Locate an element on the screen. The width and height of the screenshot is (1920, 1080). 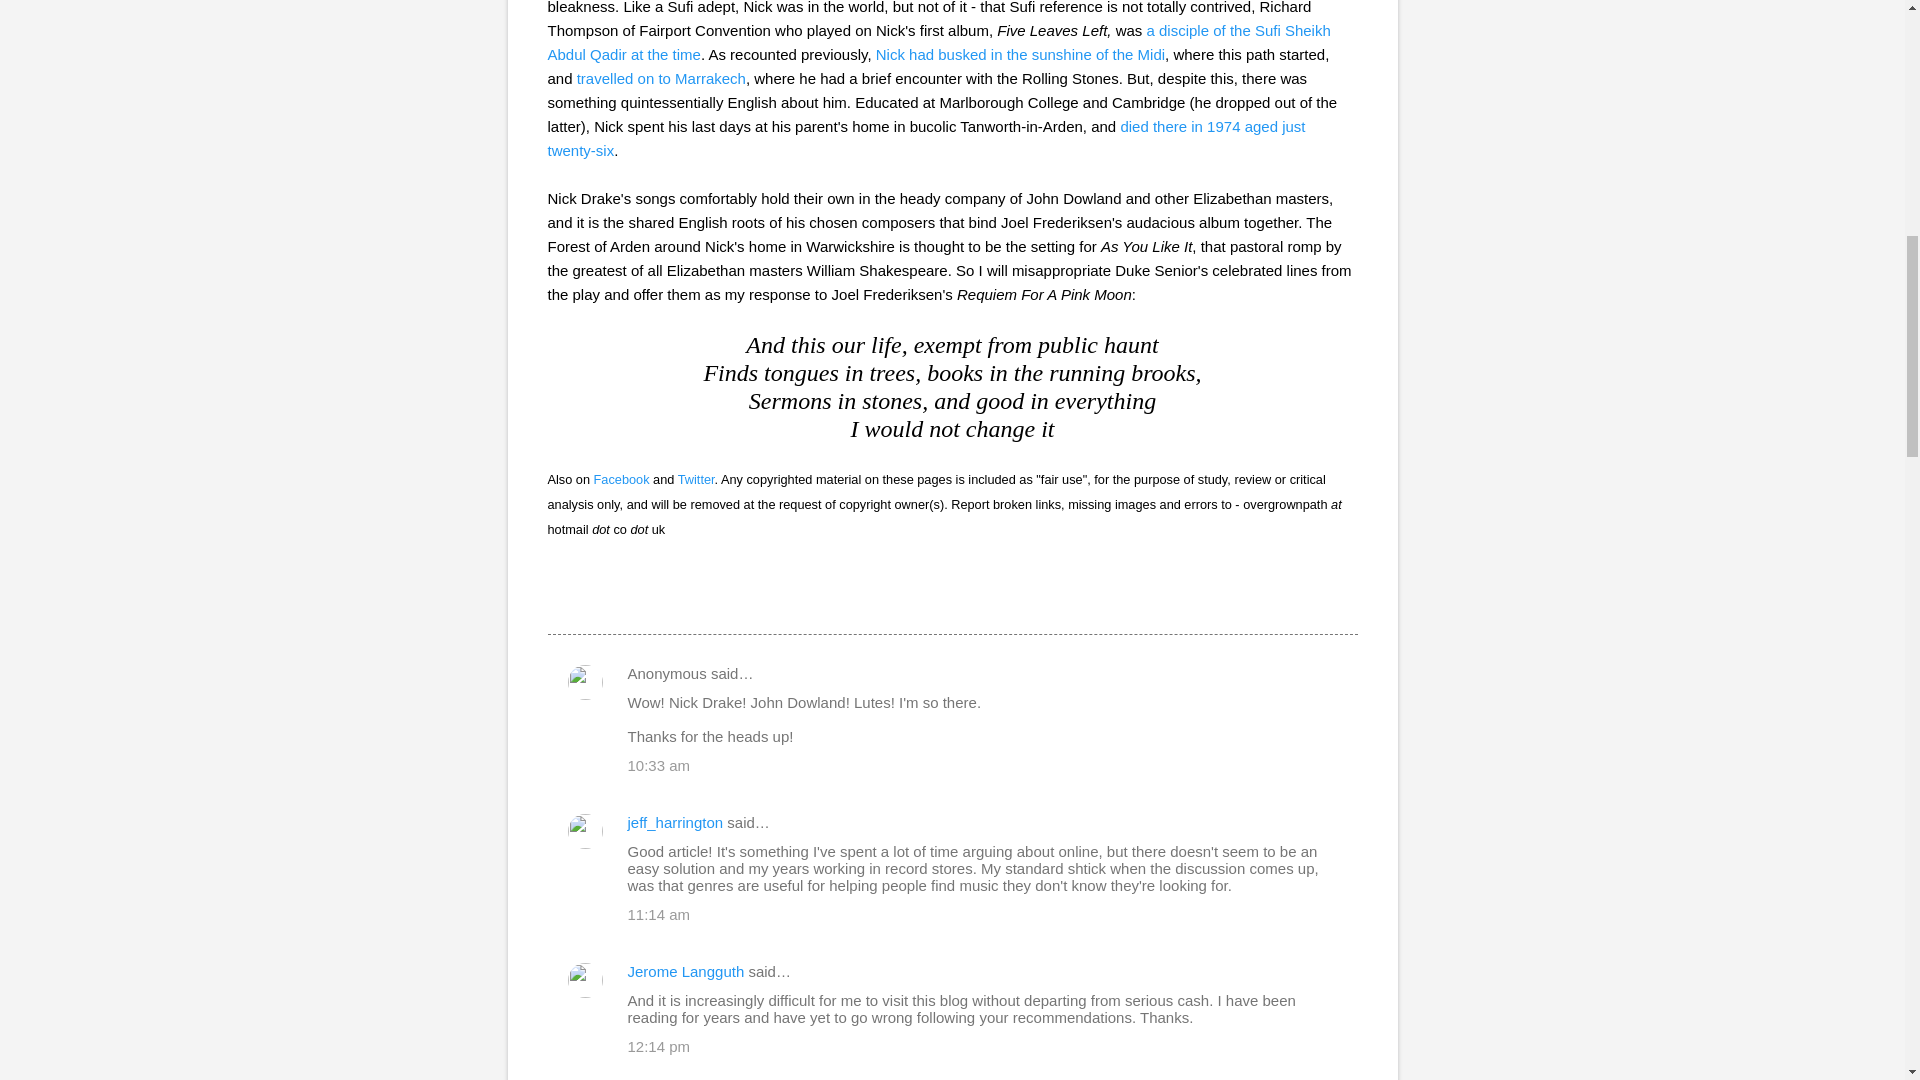
Jerome Langguth is located at coordinates (686, 971).